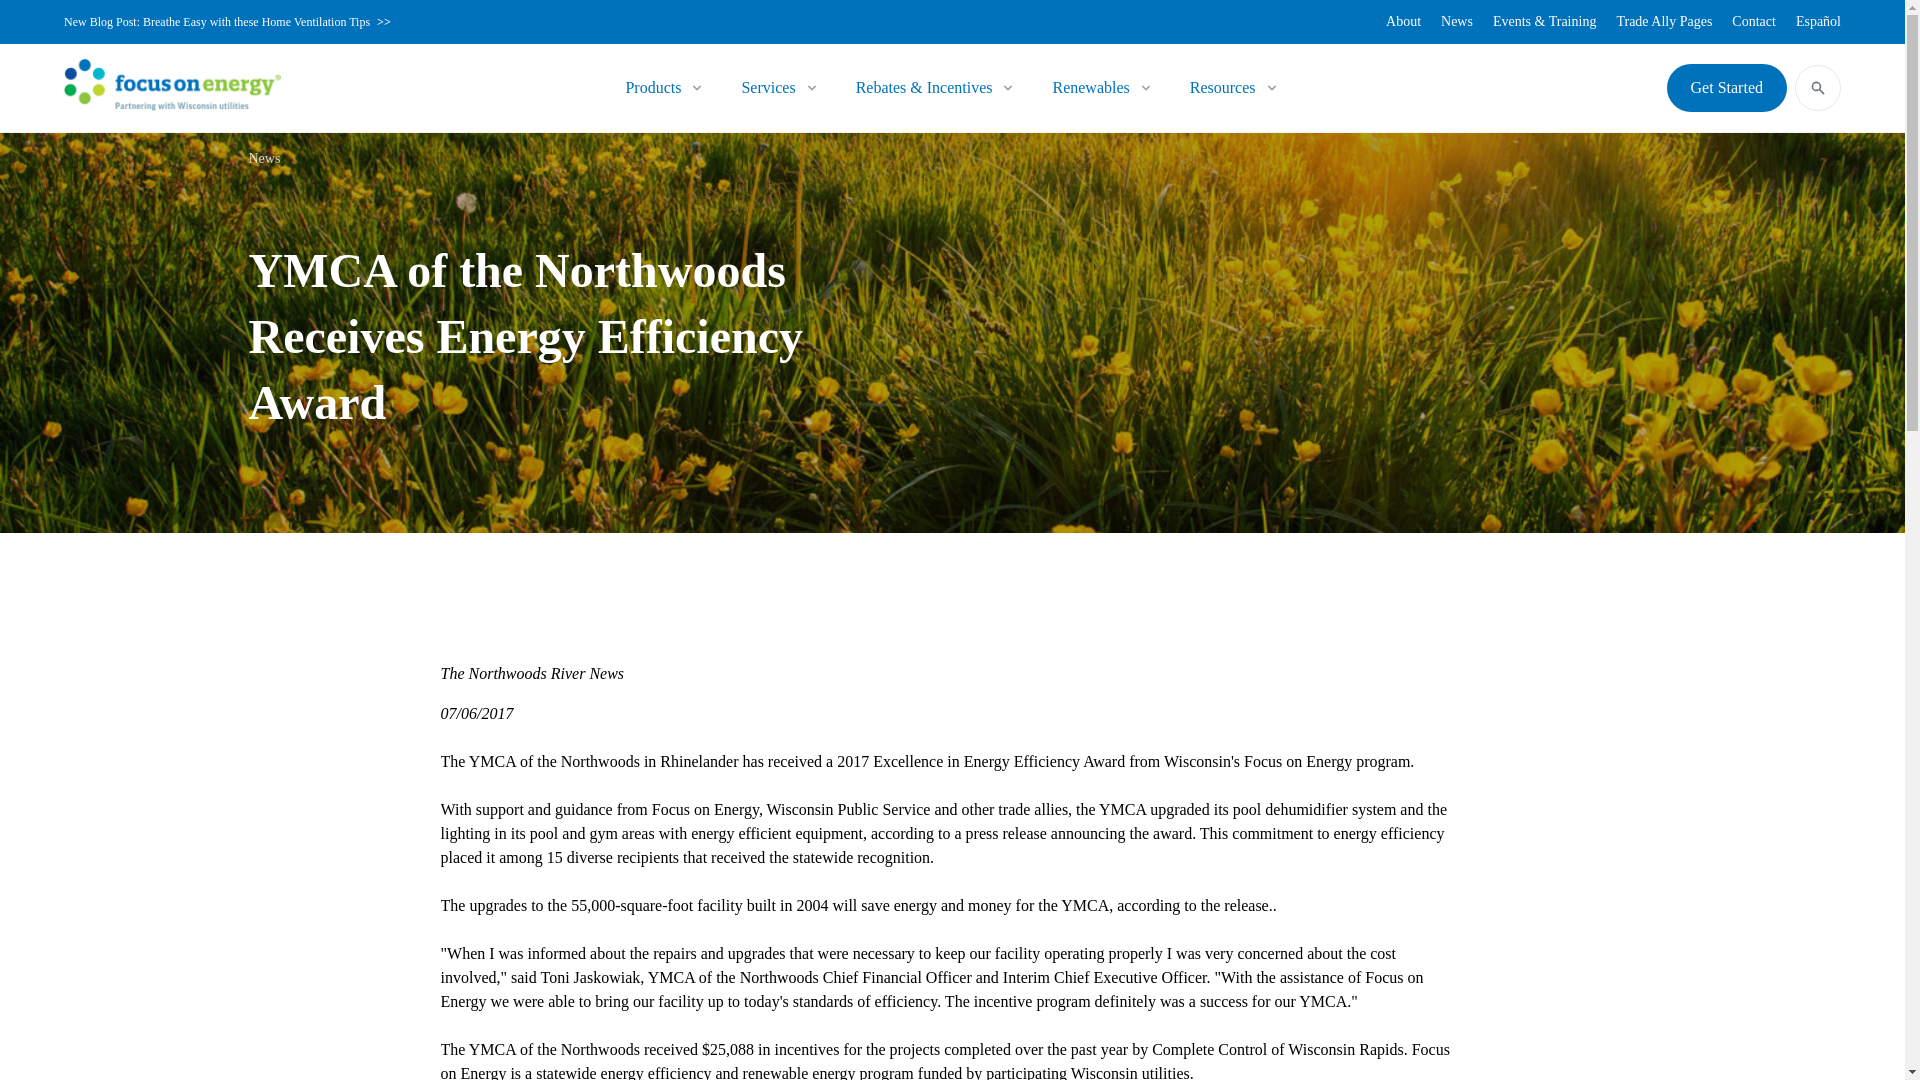 The image size is (1920, 1080). Describe the element at coordinates (1754, 22) in the screenshot. I see `Contact` at that location.